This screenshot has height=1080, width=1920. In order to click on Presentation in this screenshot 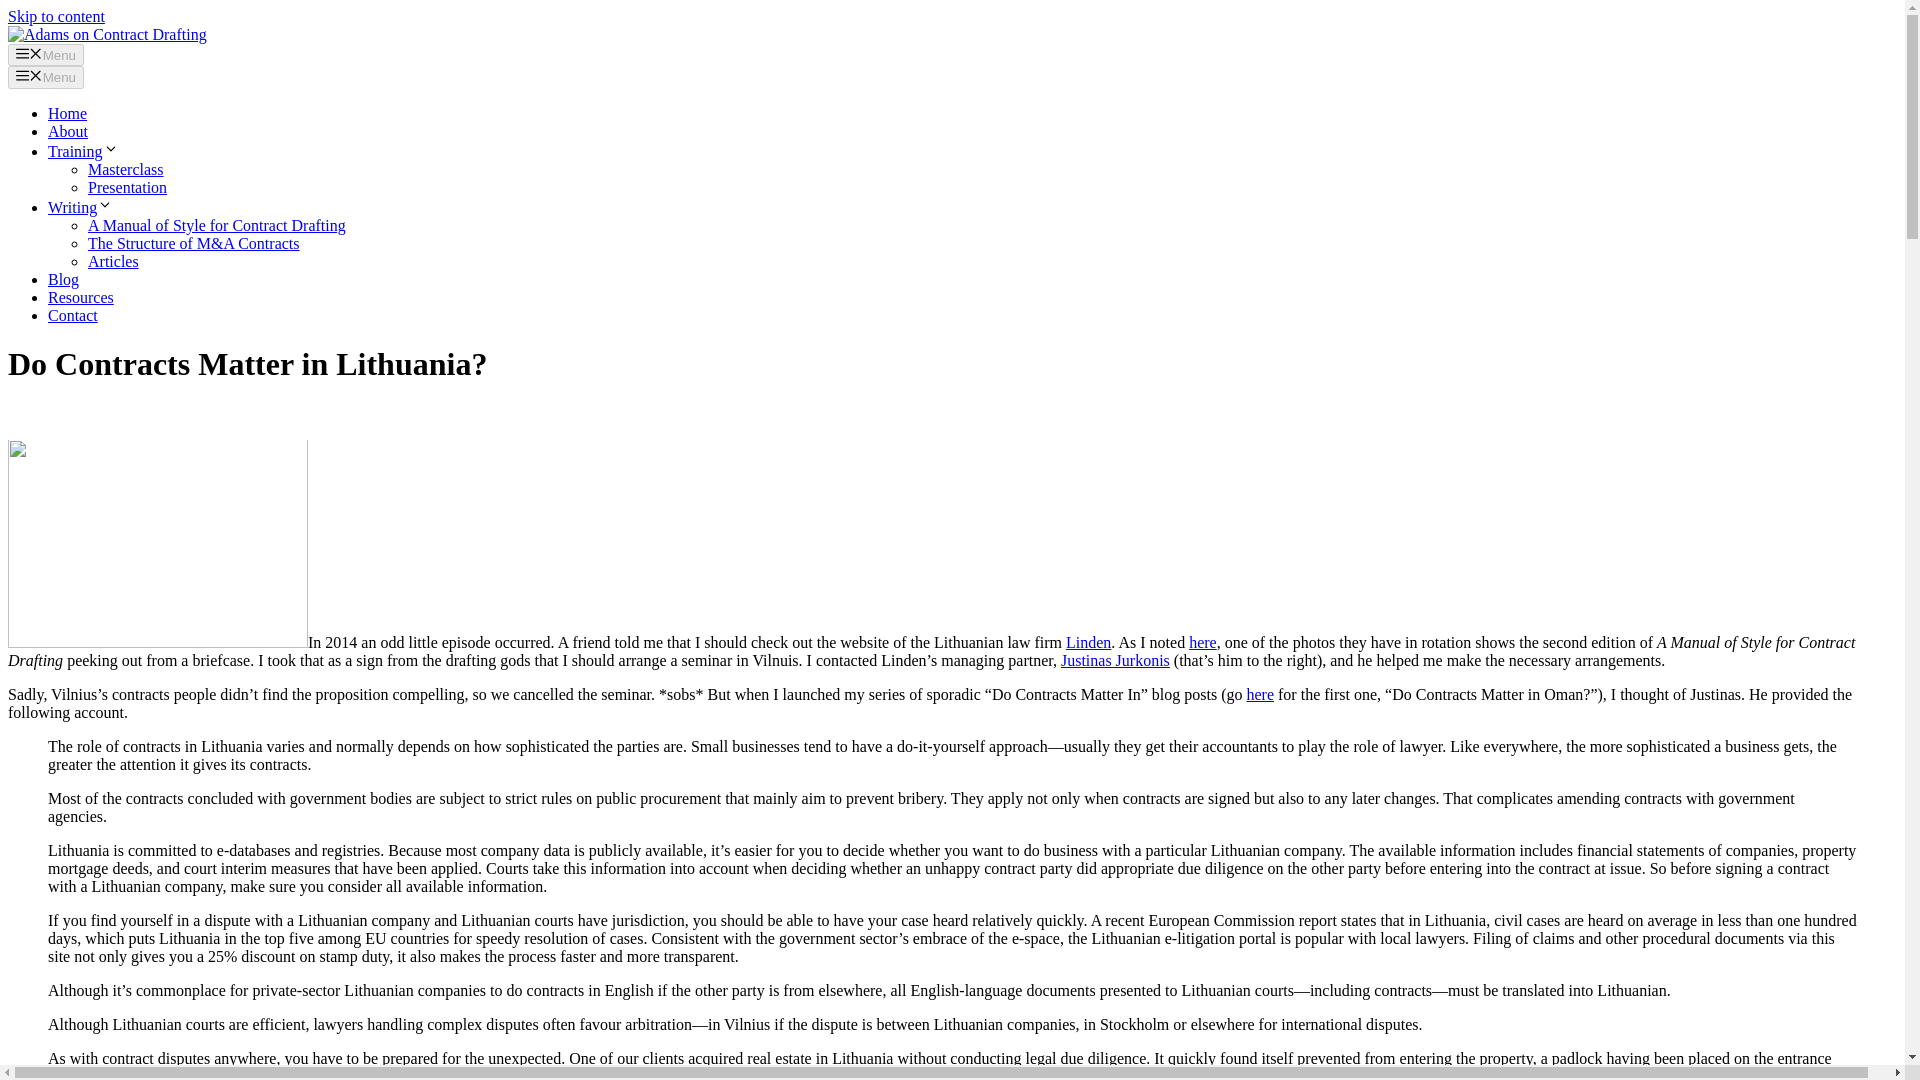, I will do `click(128, 187)`.